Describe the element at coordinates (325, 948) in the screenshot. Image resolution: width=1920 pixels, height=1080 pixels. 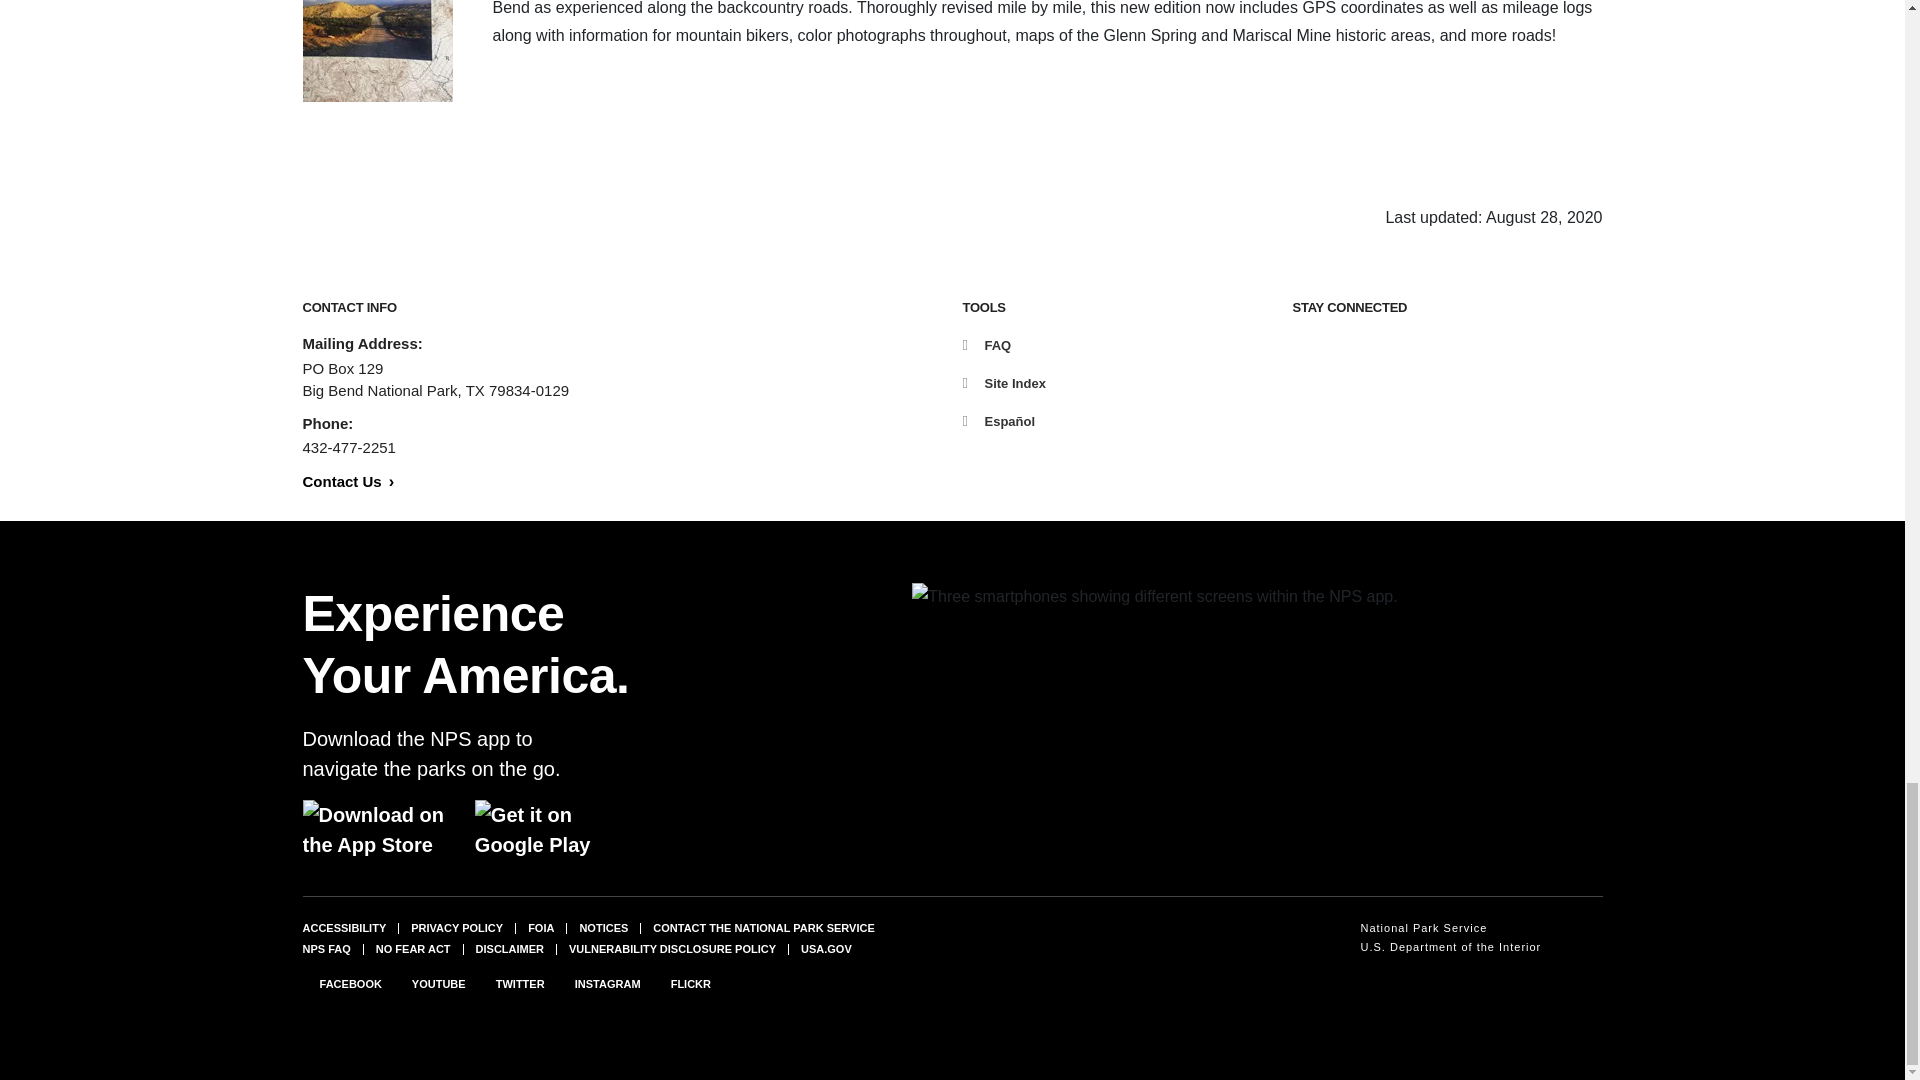
I see `National Park Service frequently asked questions` at that location.